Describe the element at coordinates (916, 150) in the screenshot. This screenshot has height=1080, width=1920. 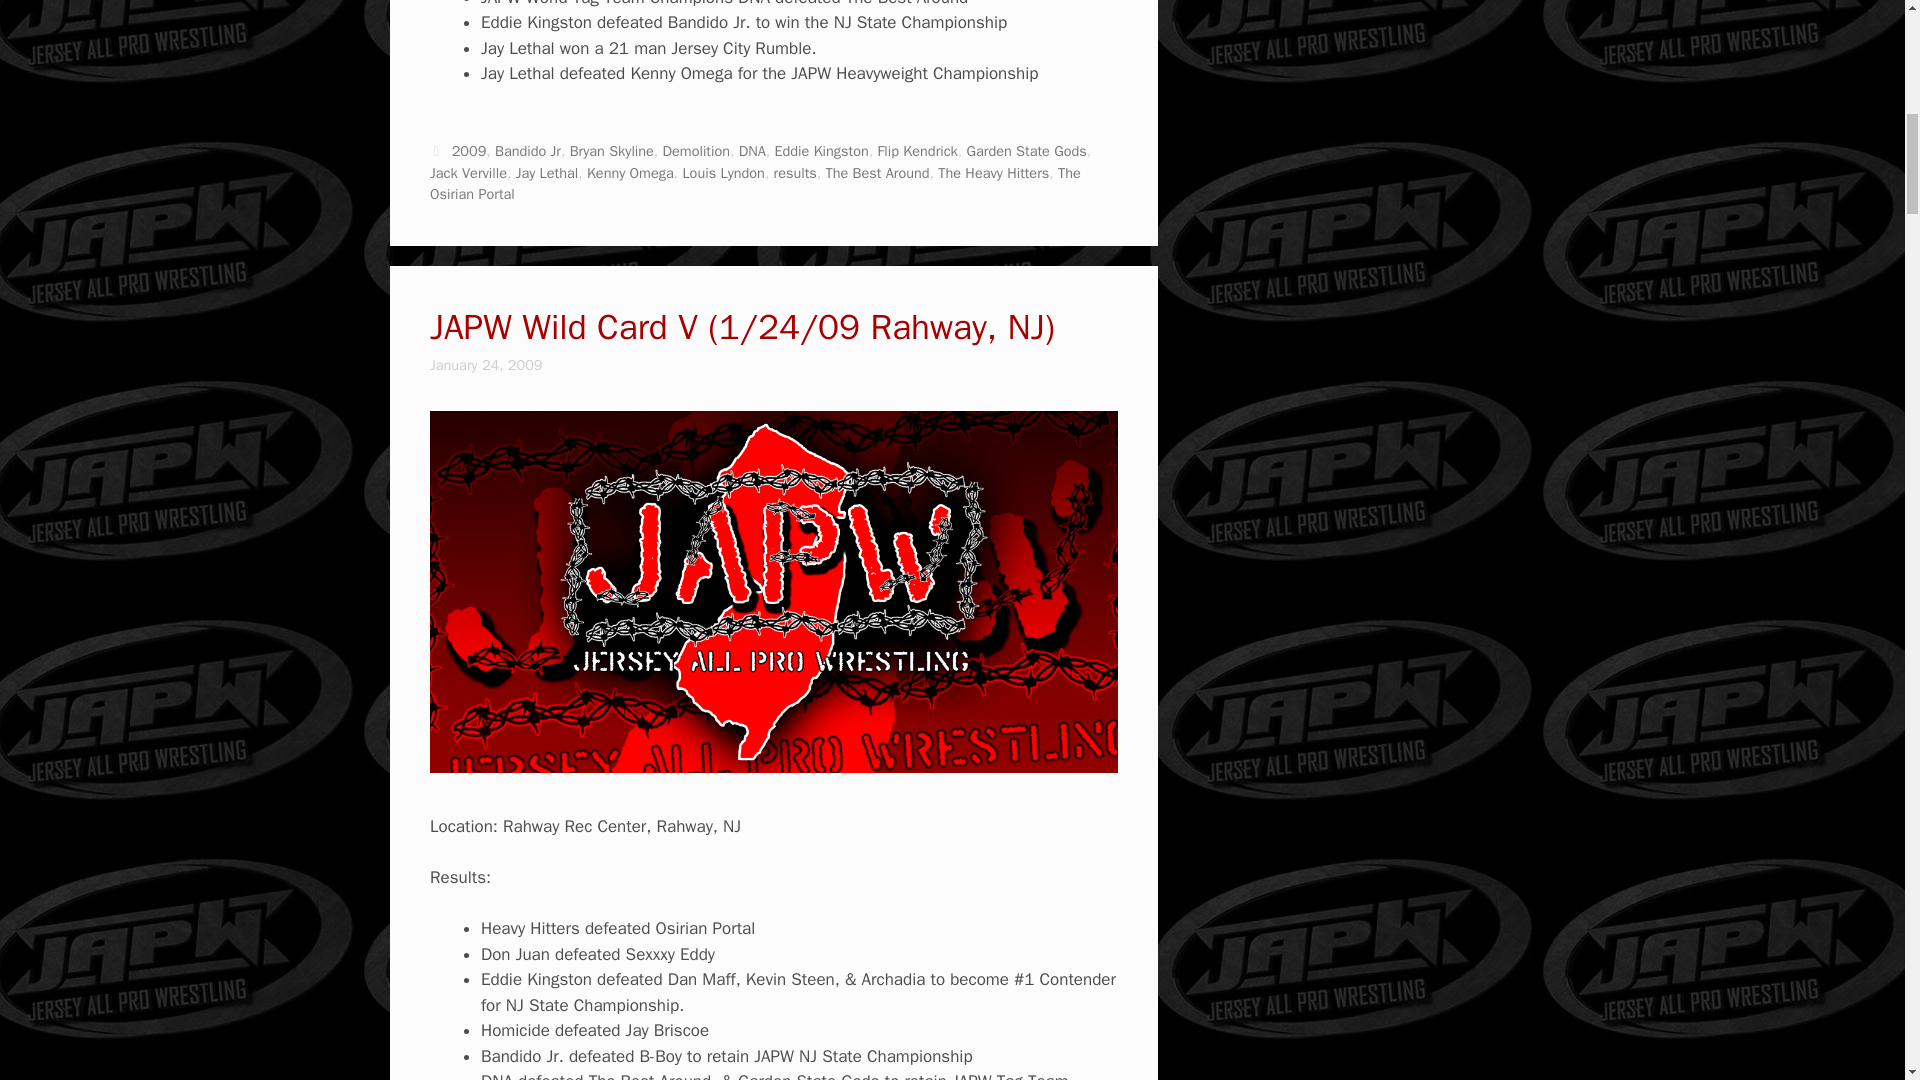
I see `Flip Kendrick` at that location.